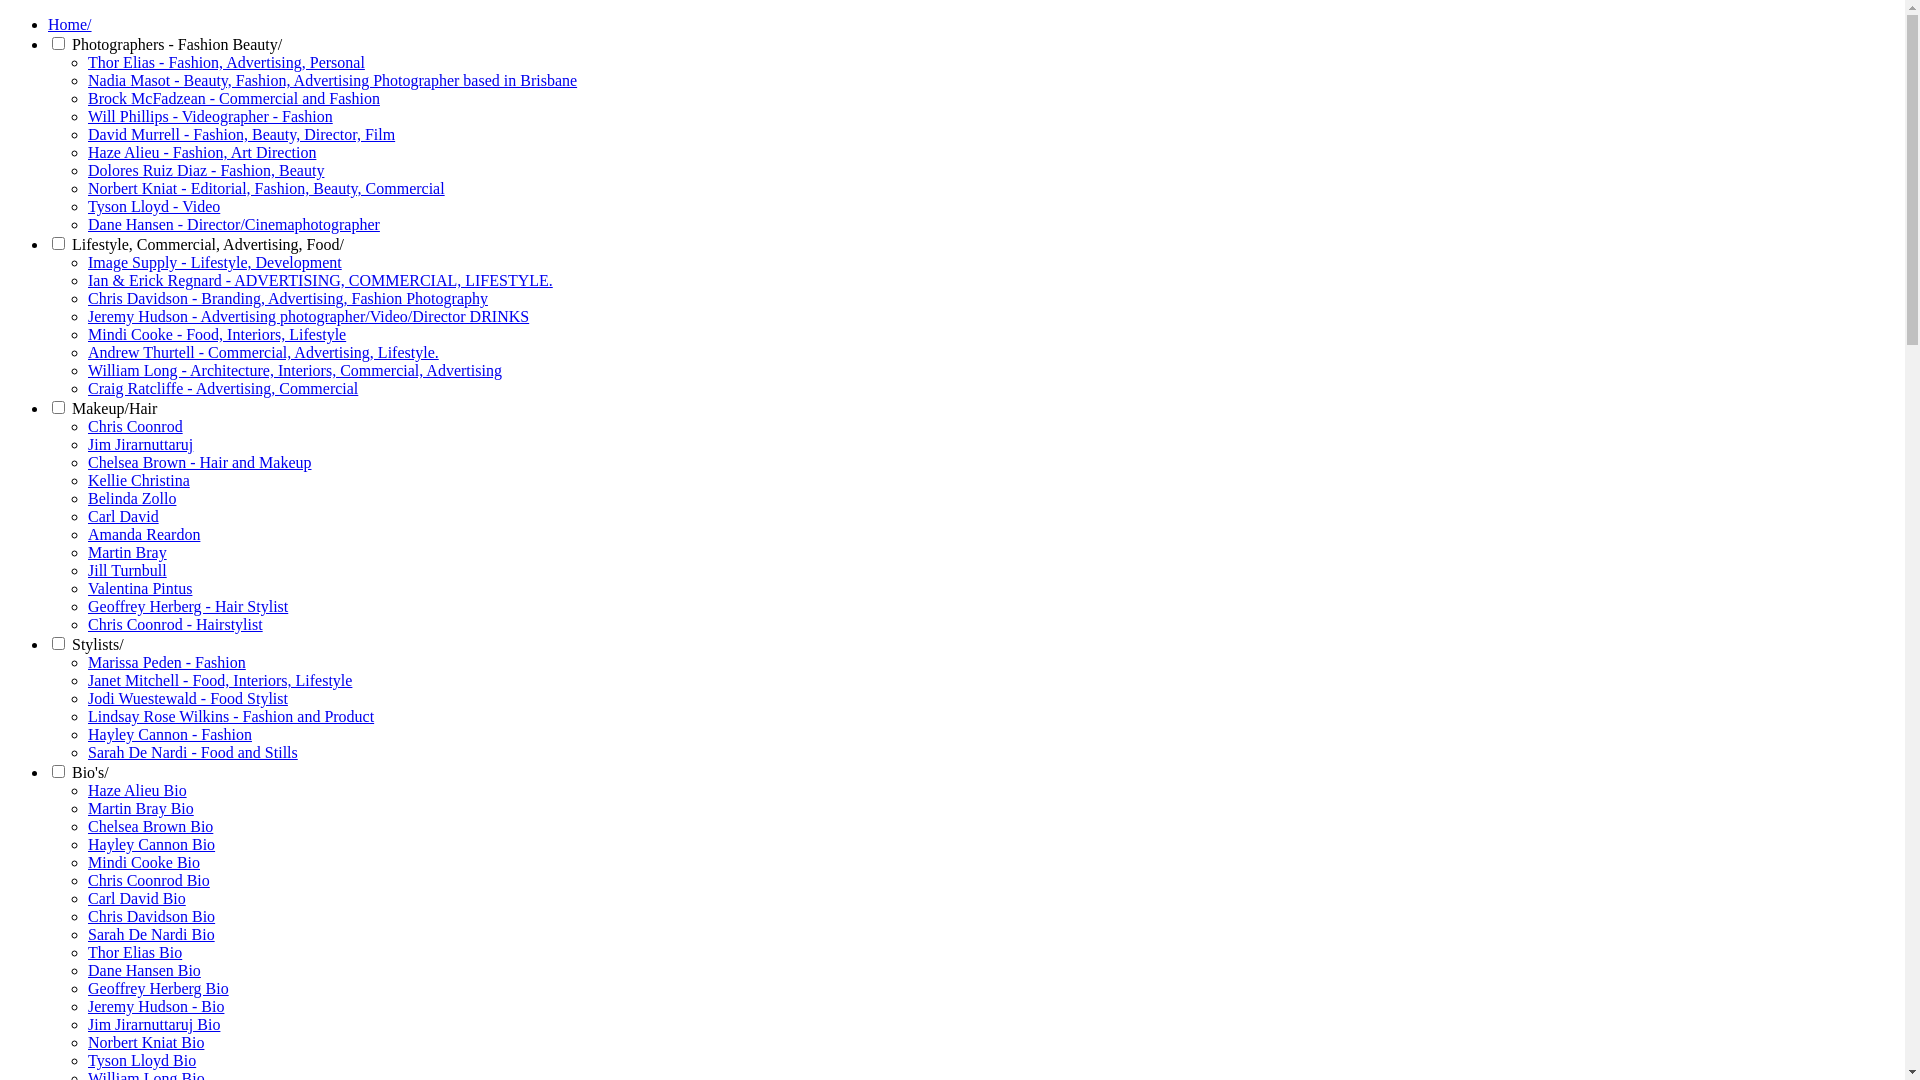  What do you see at coordinates (128, 570) in the screenshot?
I see `Jill Turnbull` at bounding box center [128, 570].